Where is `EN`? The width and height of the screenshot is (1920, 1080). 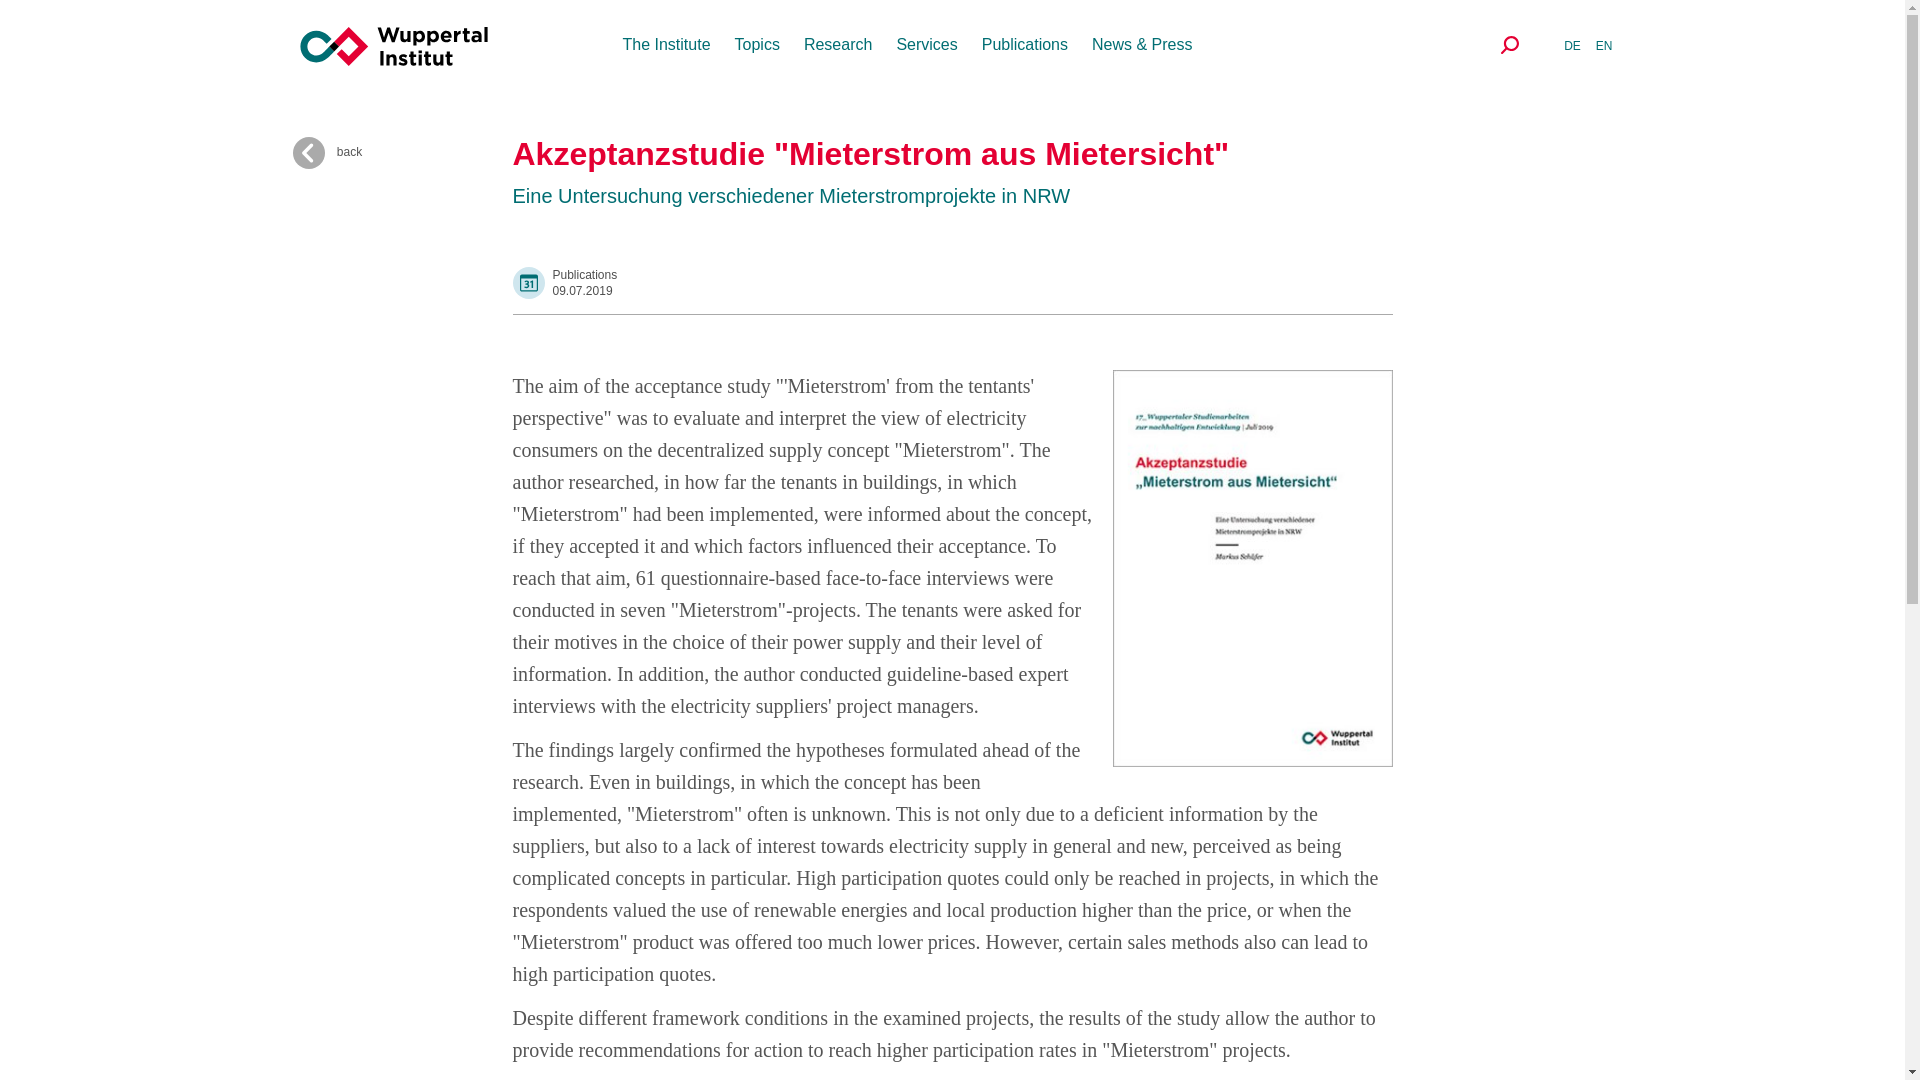 EN is located at coordinates (1604, 45).